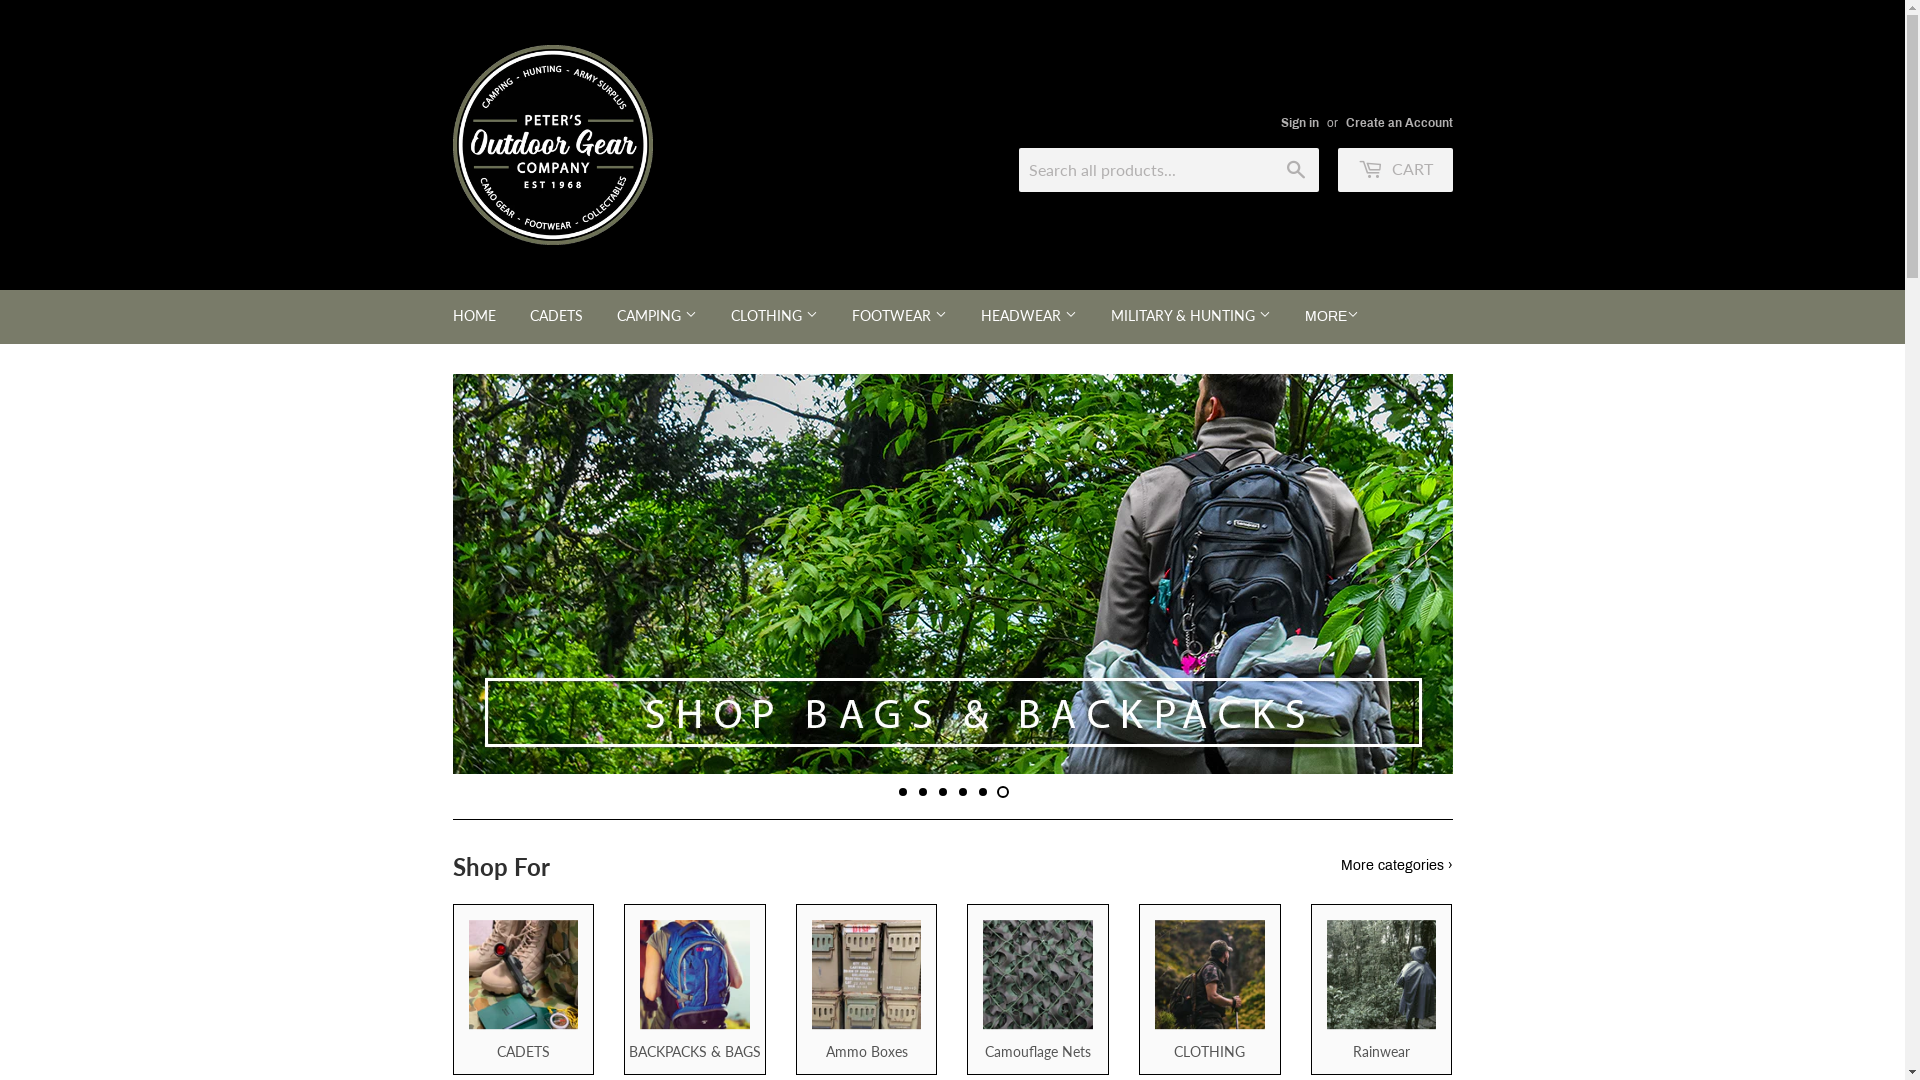 The image size is (1920, 1080). Describe the element at coordinates (1296, 171) in the screenshot. I see `Search` at that location.